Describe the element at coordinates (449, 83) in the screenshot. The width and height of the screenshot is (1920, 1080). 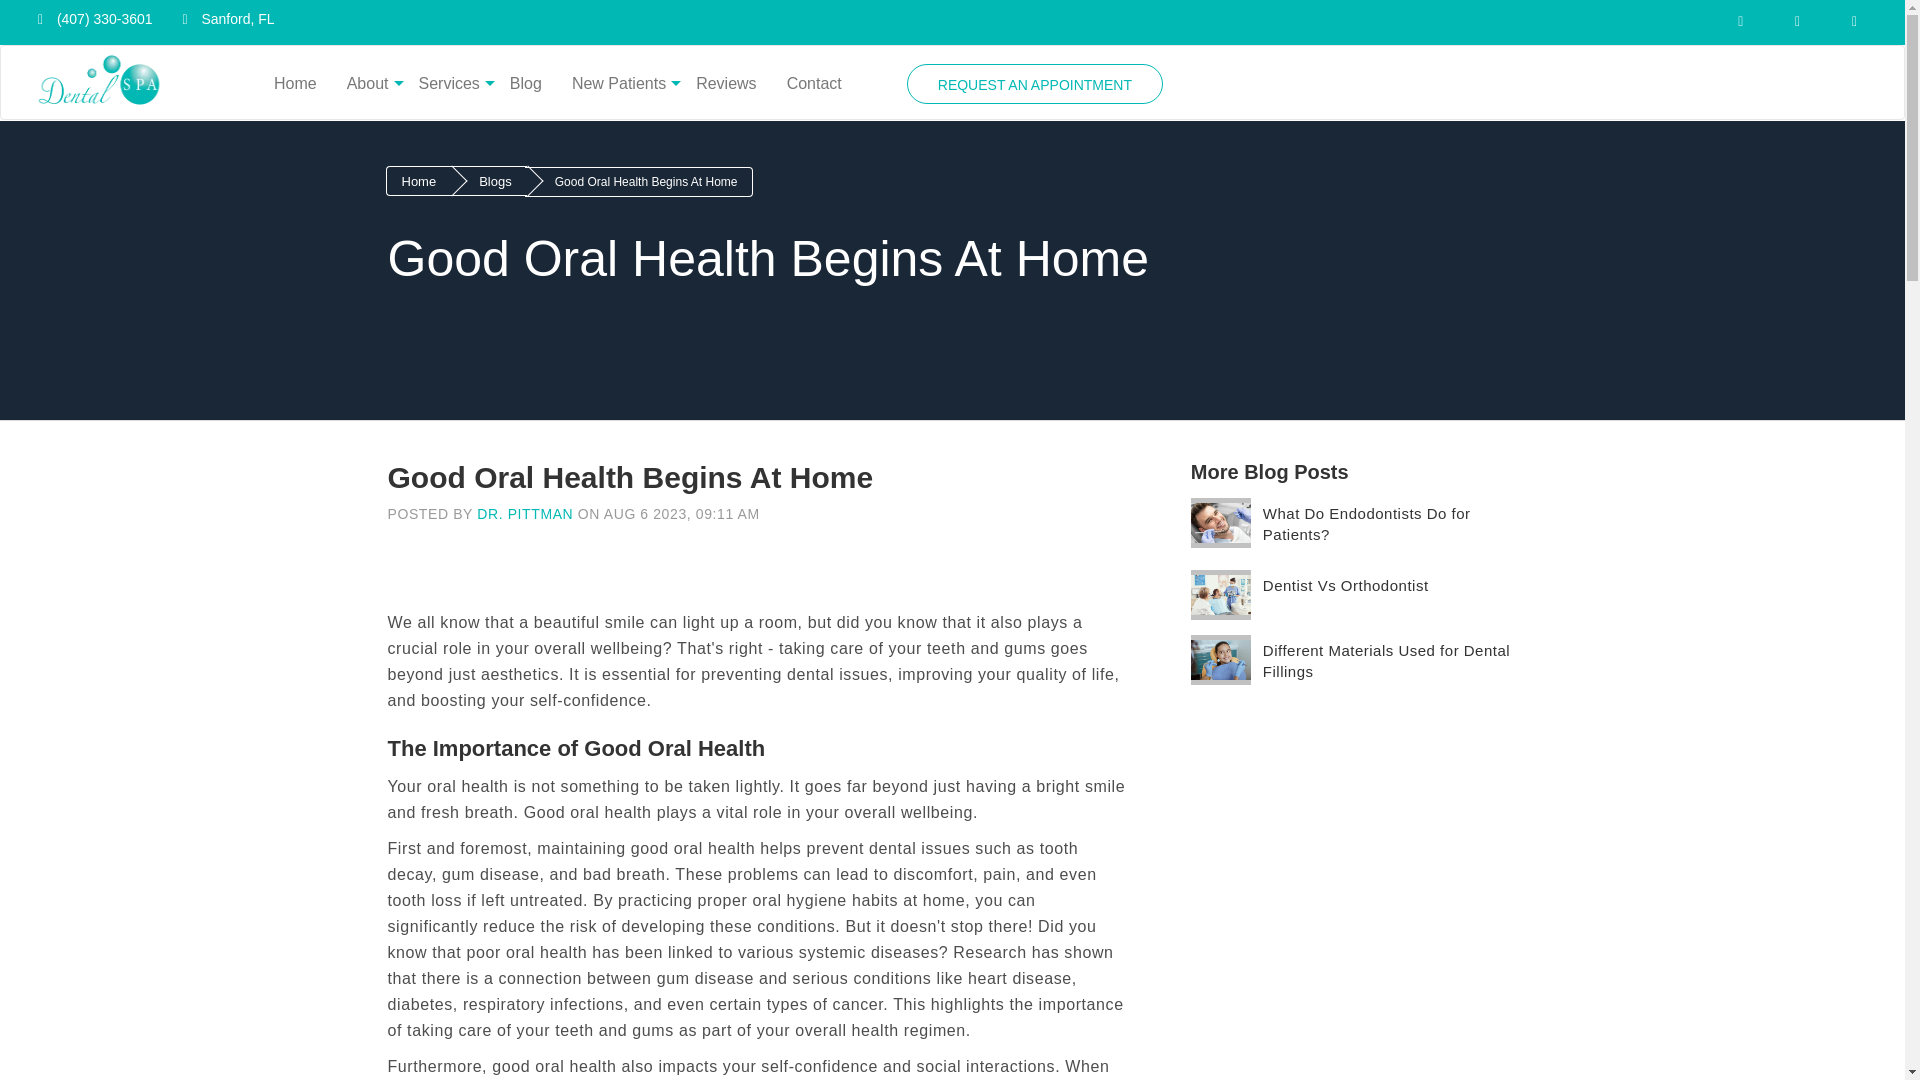
I see `Services` at that location.